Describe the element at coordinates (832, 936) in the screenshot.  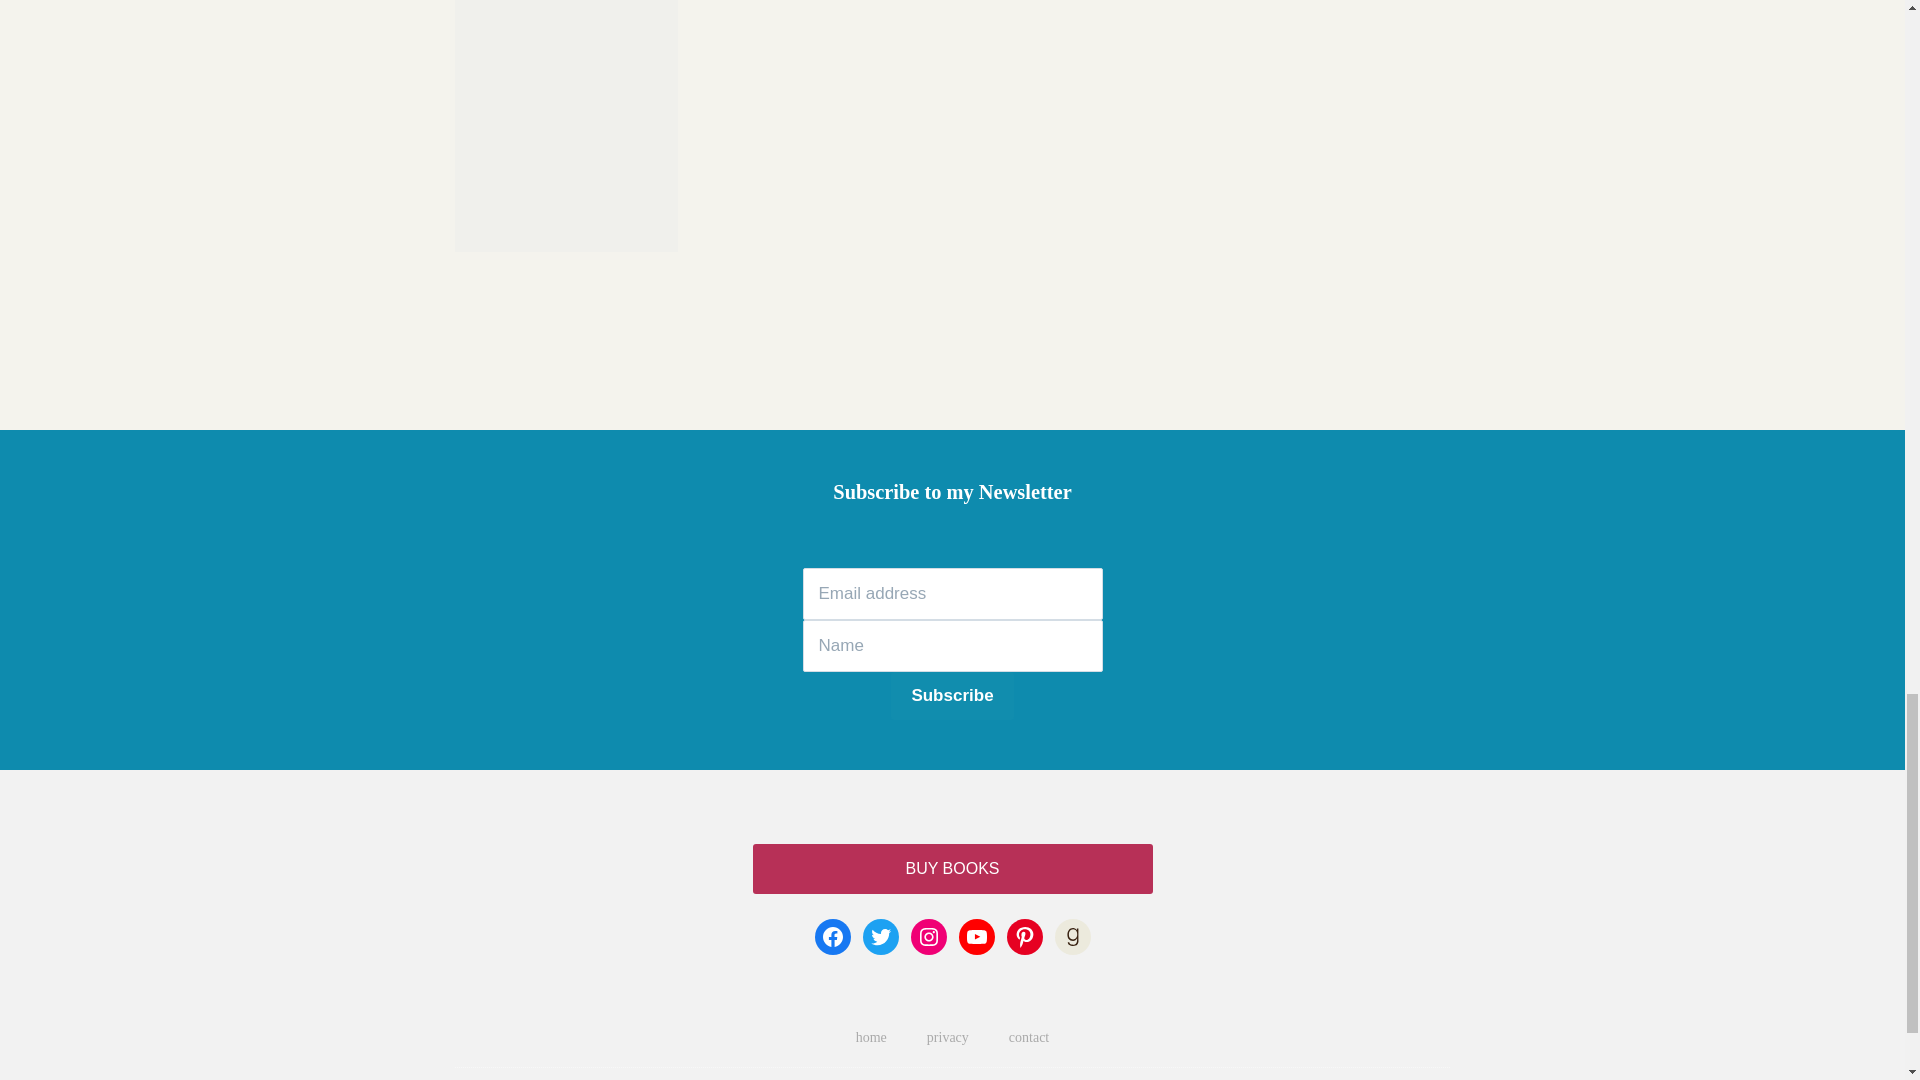
I see `Facebook` at that location.